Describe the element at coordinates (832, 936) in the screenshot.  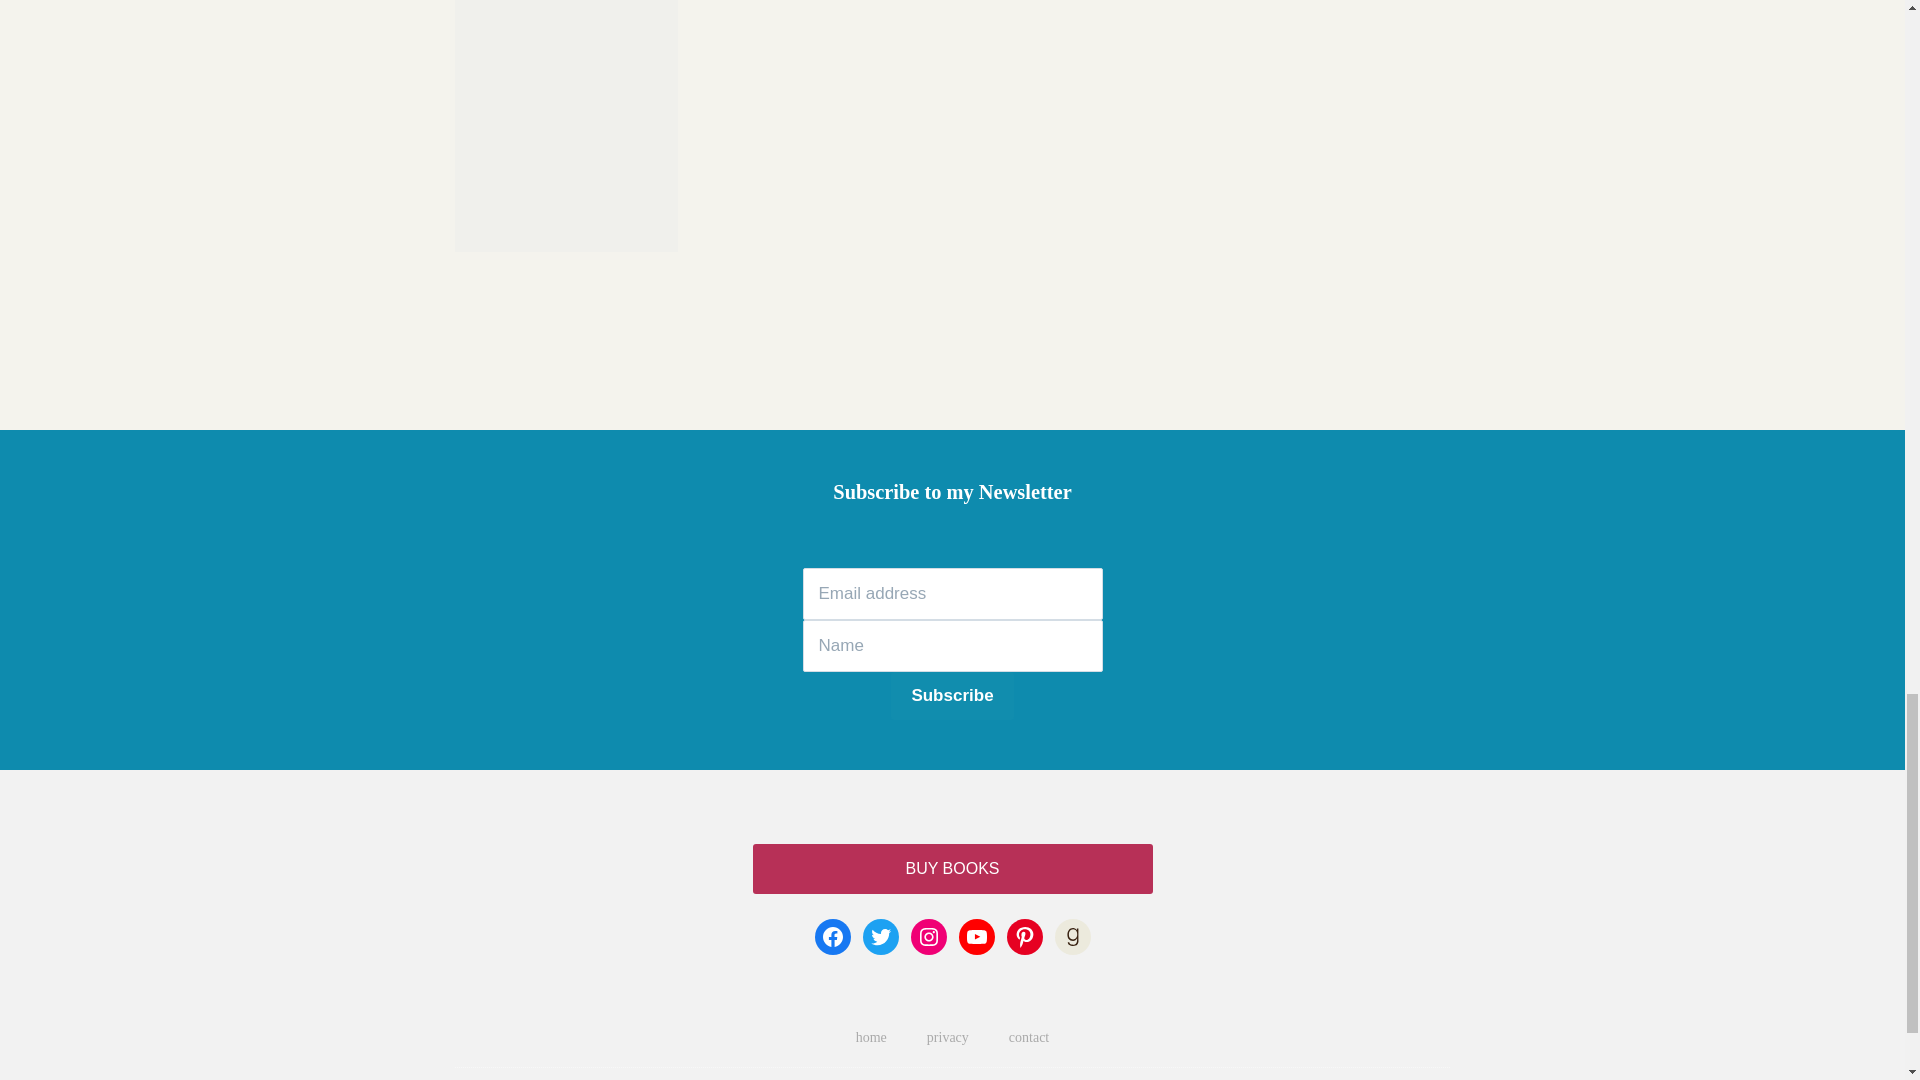
I see `Facebook` at that location.